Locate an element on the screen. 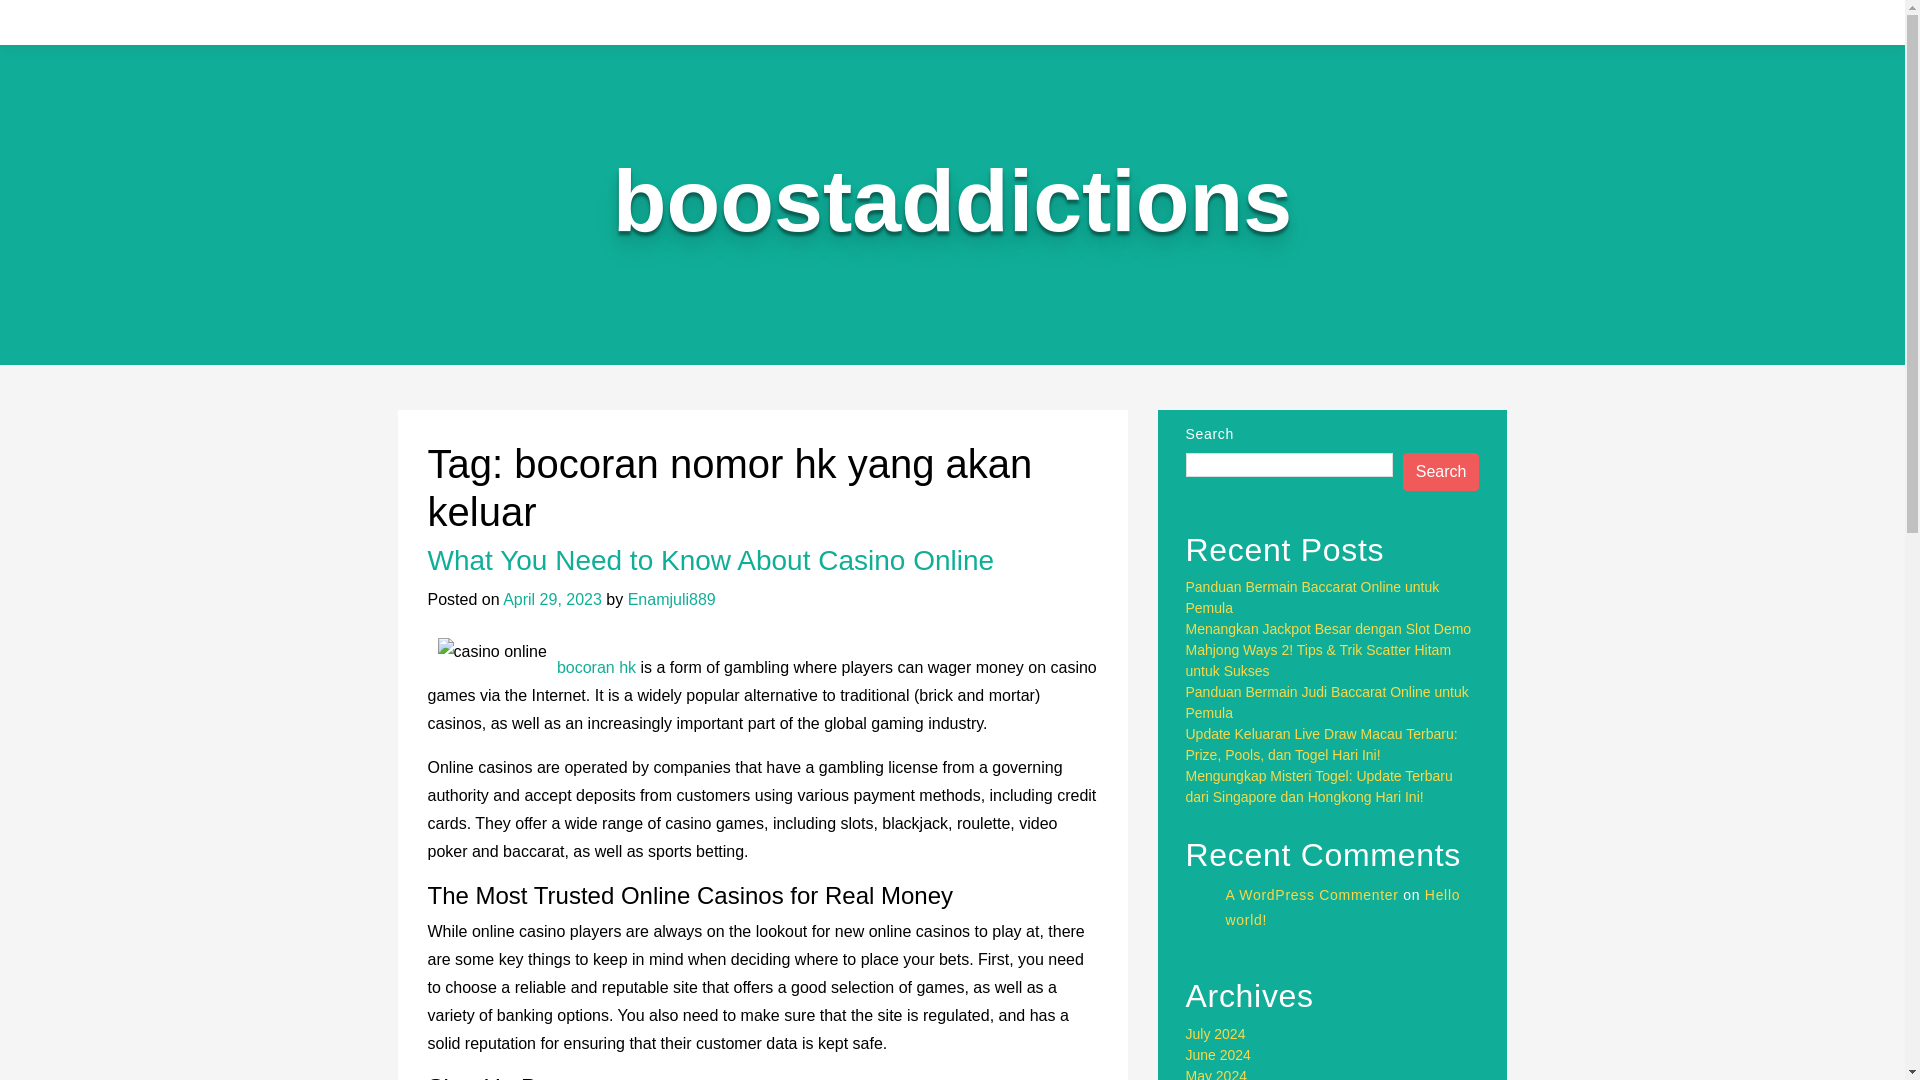 This screenshot has width=1920, height=1080. Panduan Bermain Baccarat Online untuk Pemula is located at coordinates (1313, 596).